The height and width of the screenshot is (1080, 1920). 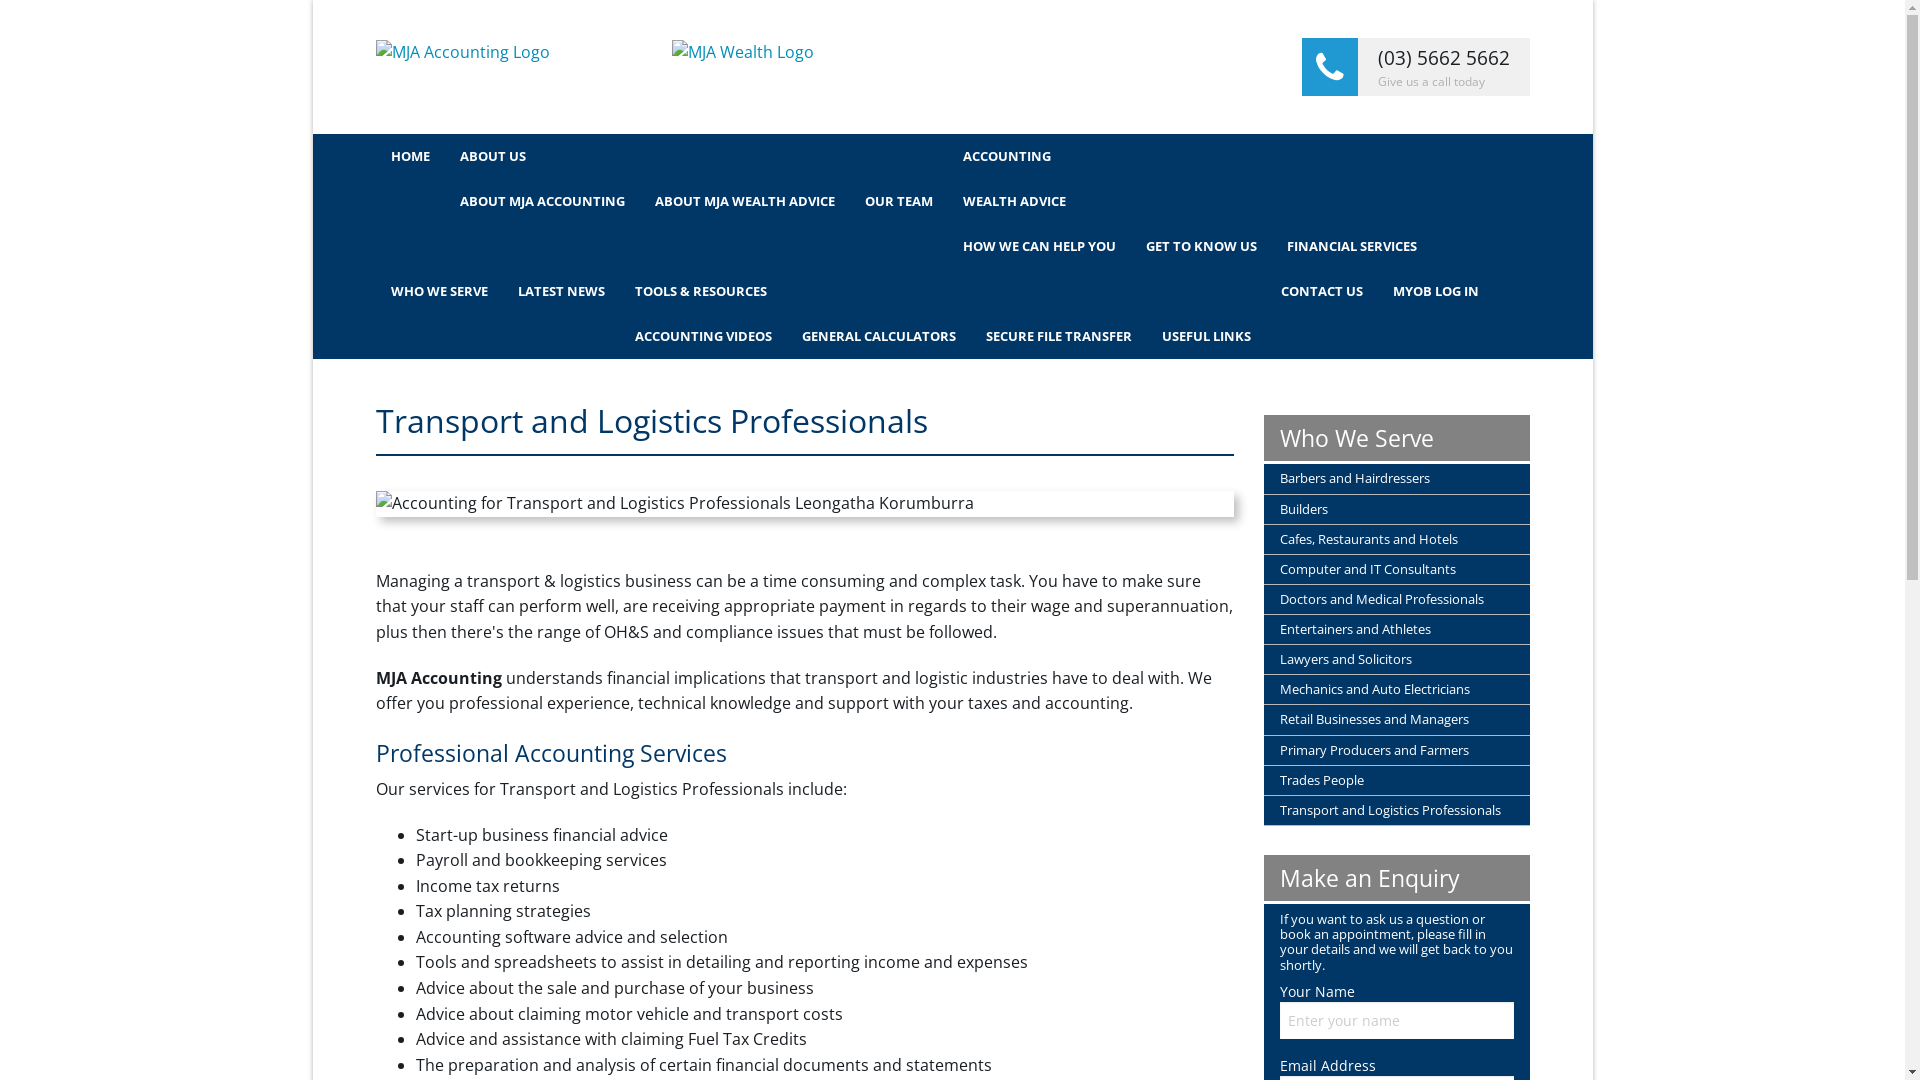 What do you see at coordinates (1397, 508) in the screenshot?
I see `Builders` at bounding box center [1397, 508].